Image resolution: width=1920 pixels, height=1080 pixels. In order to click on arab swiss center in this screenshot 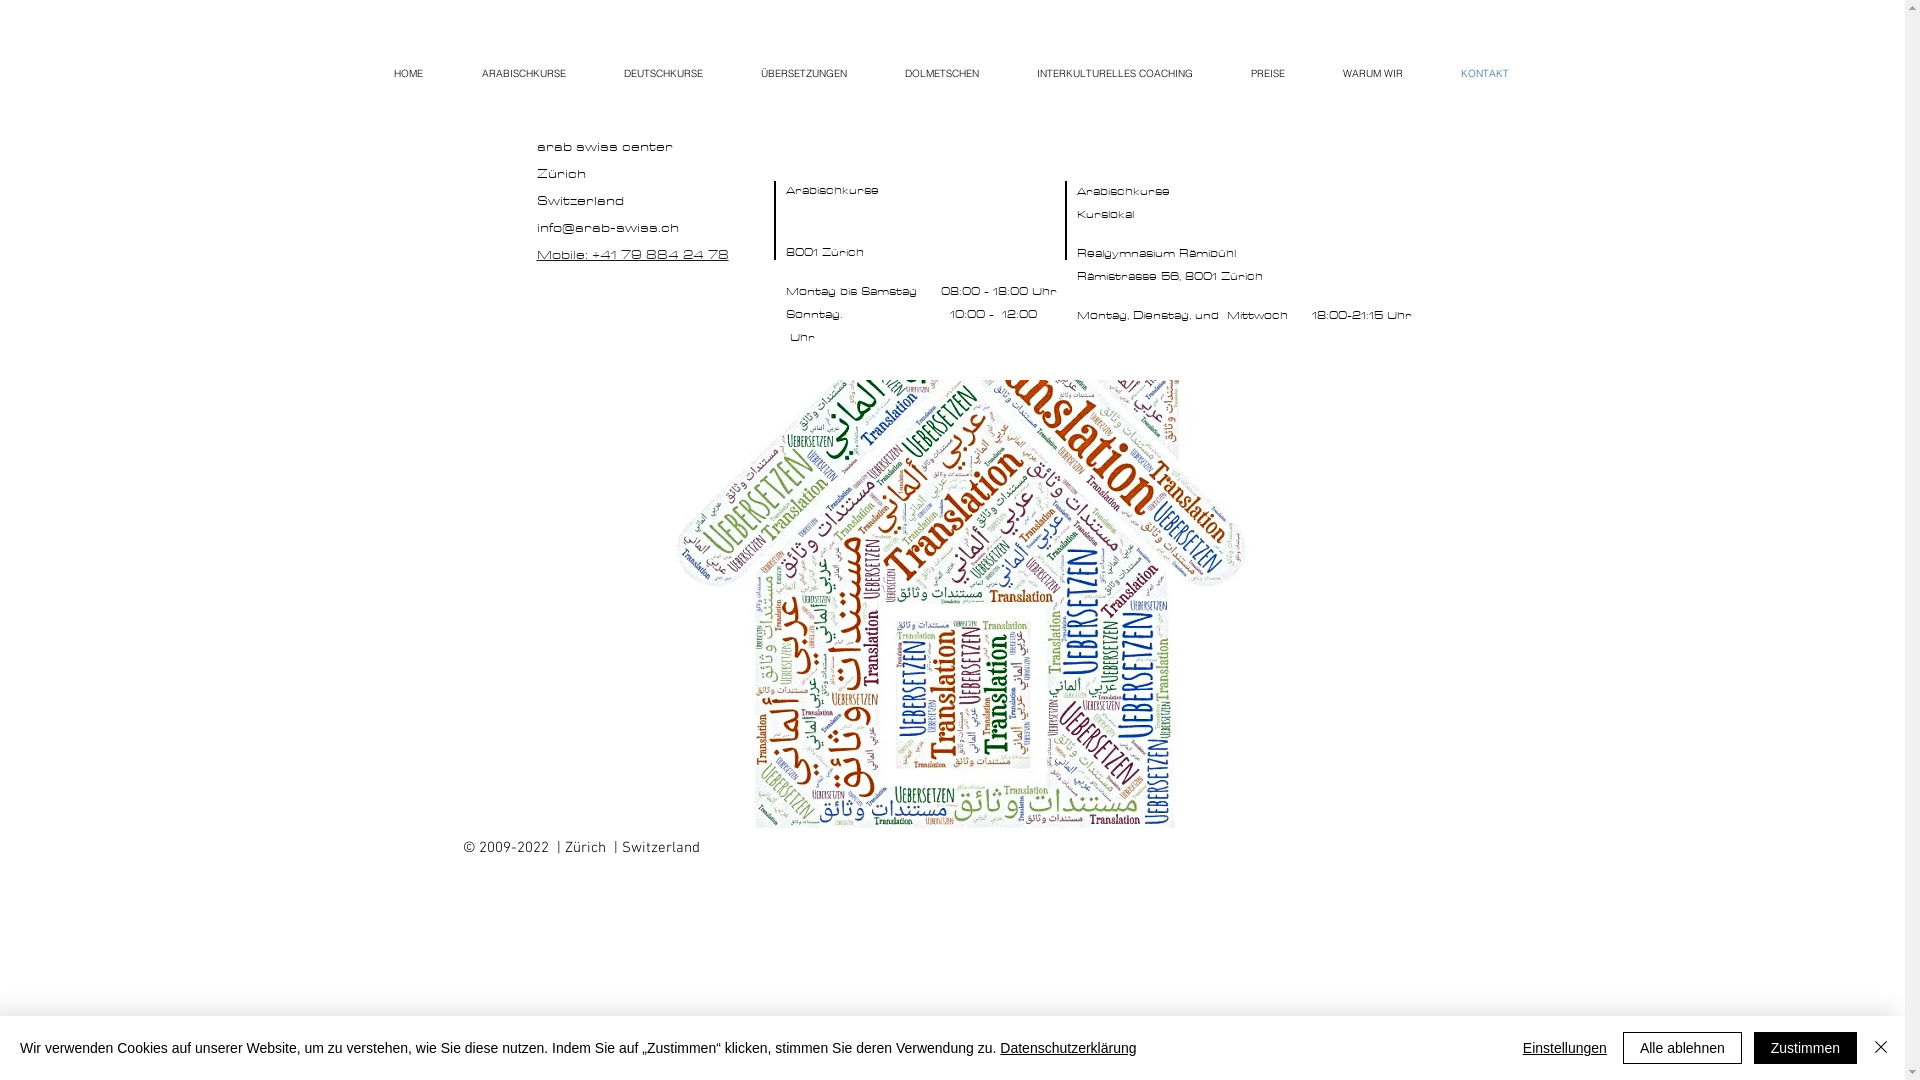, I will do `click(604, 147)`.